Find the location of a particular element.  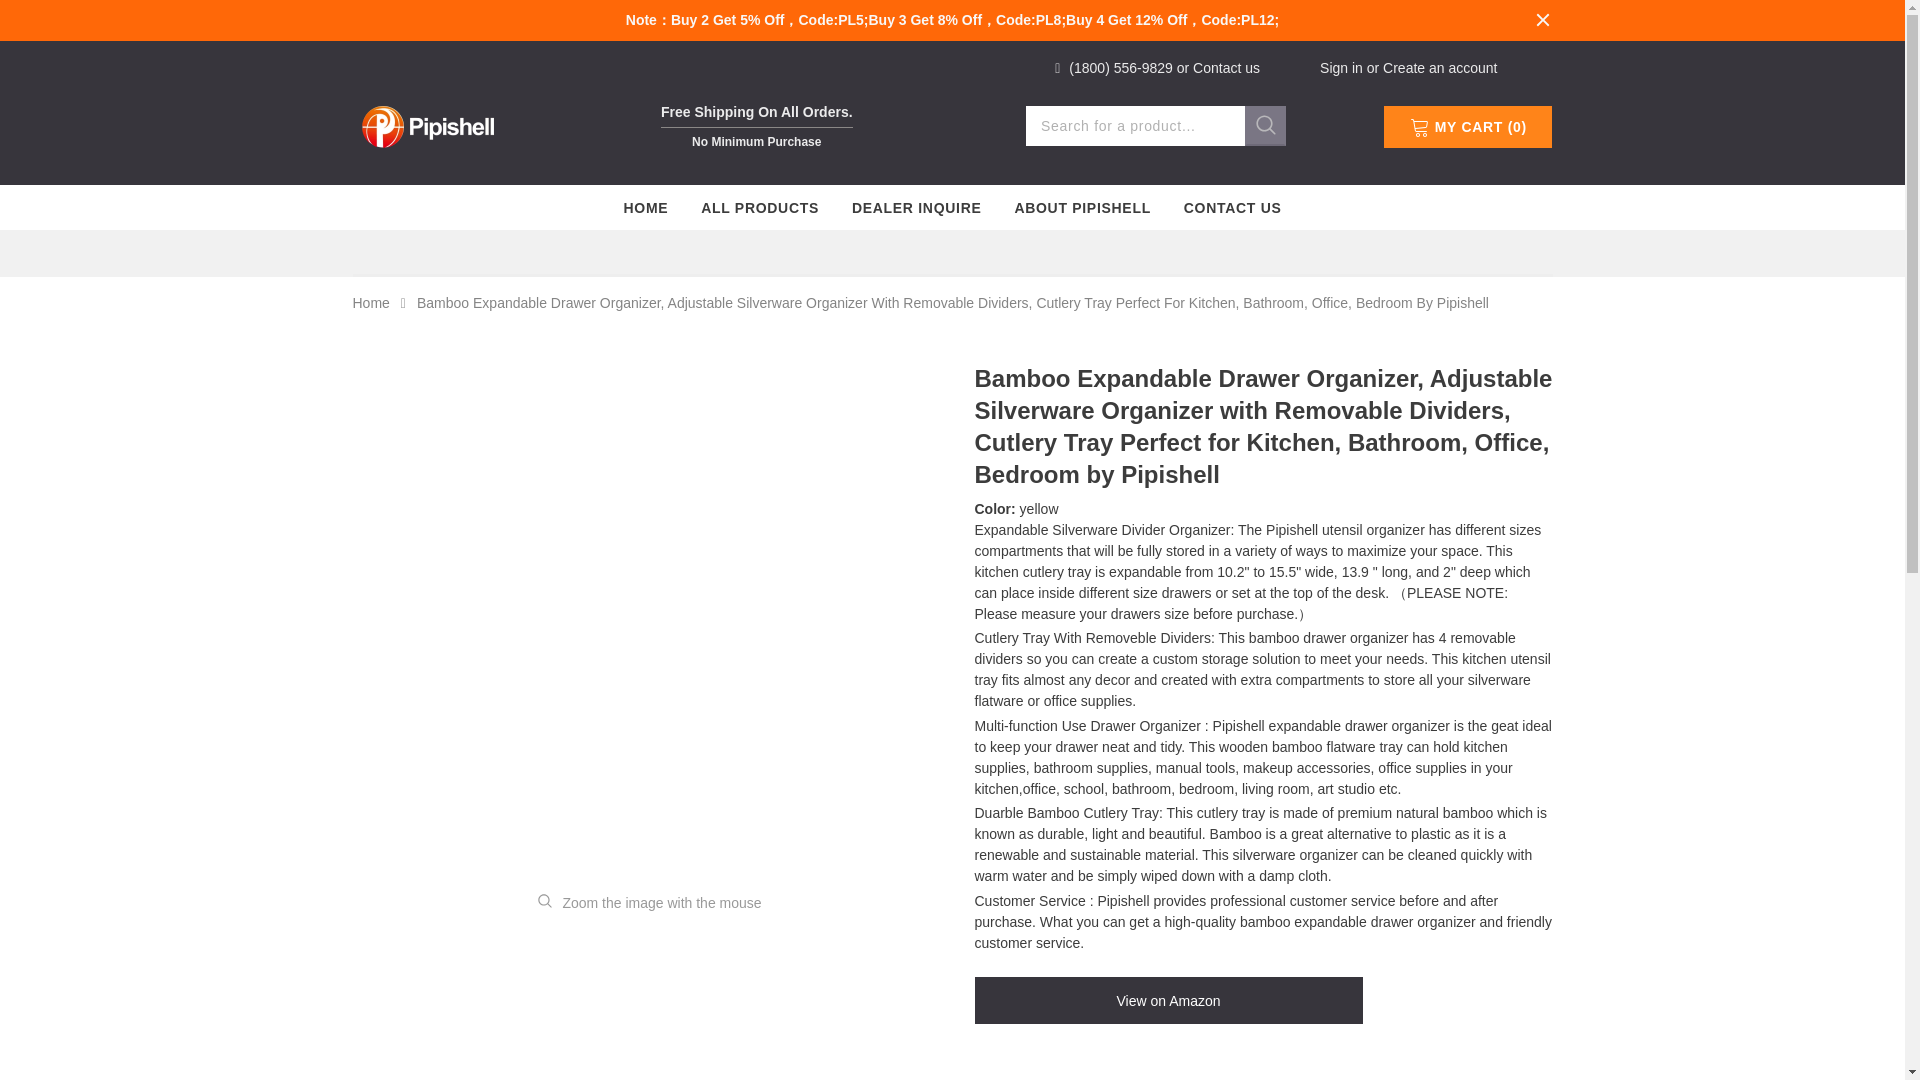

Sign in is located at coordinates (1344, 68).